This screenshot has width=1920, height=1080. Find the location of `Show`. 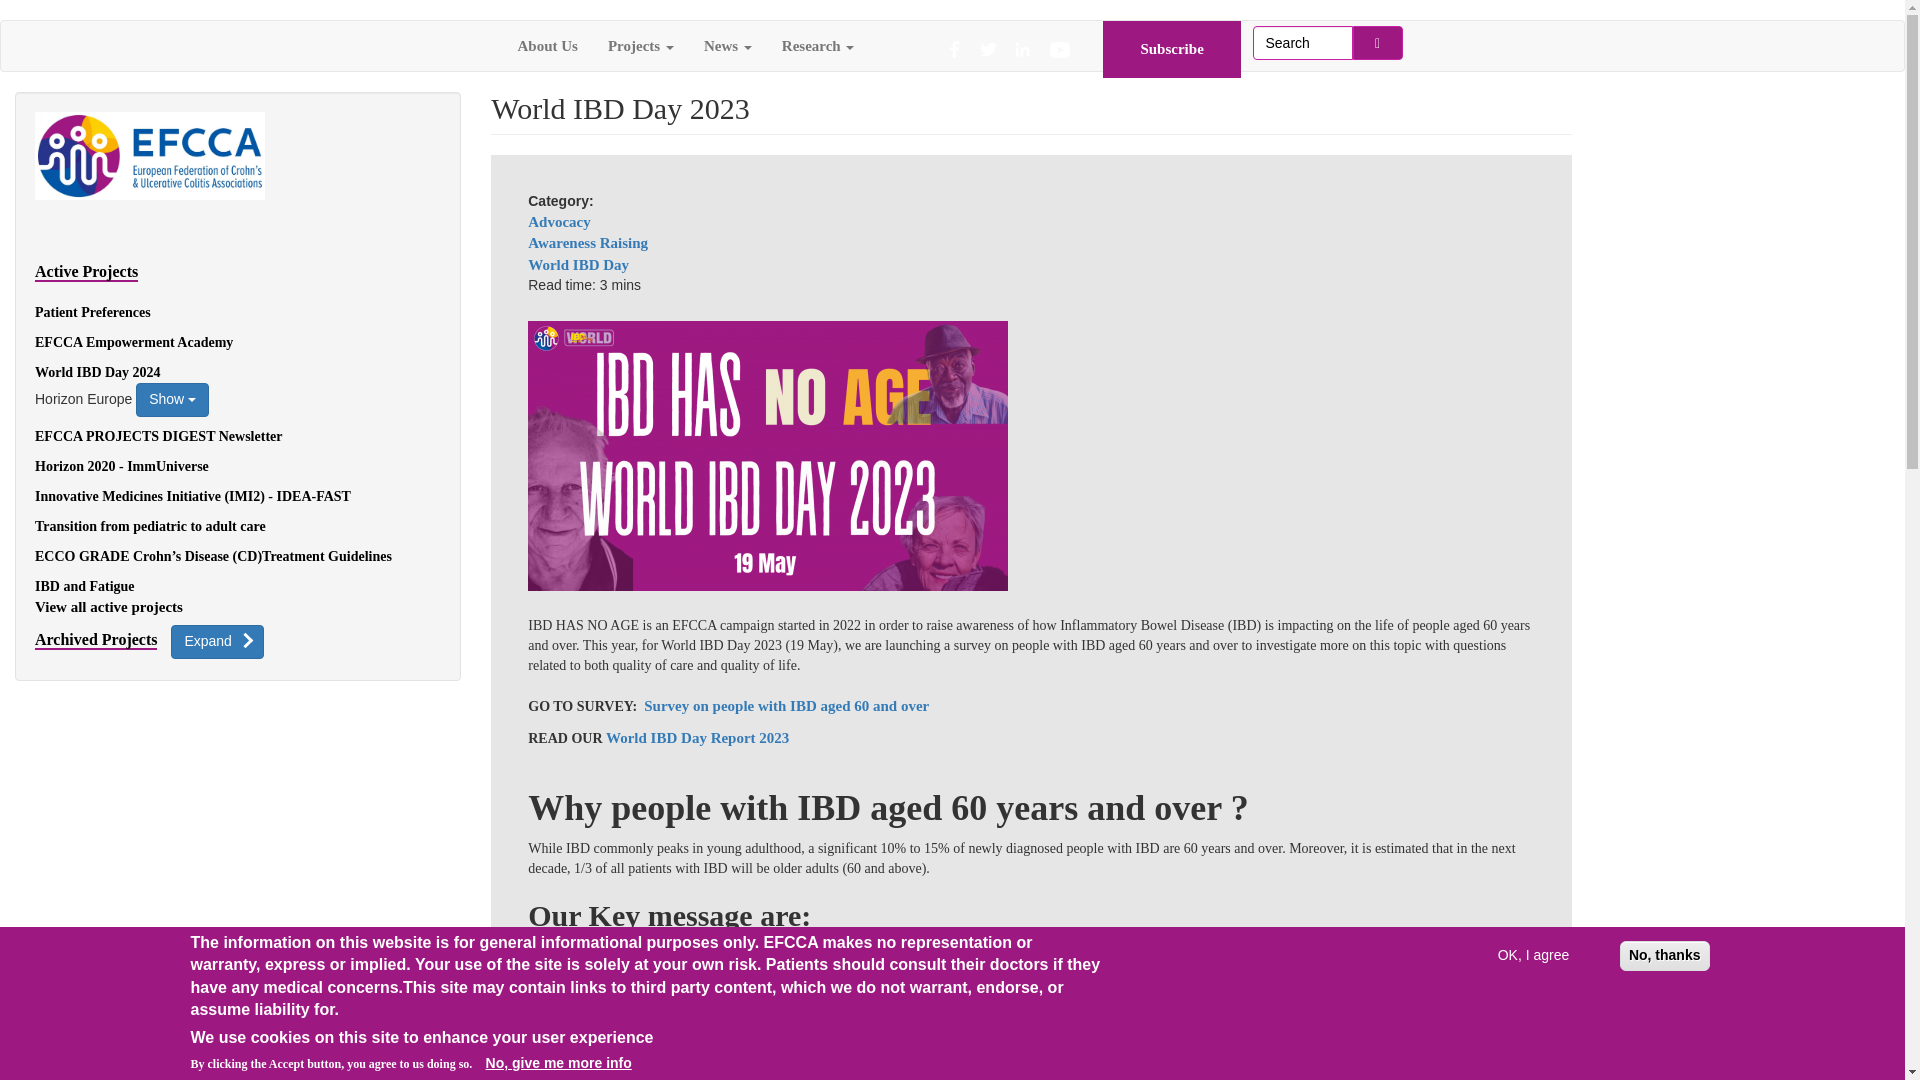

Show is located at coordinates (172, 400).